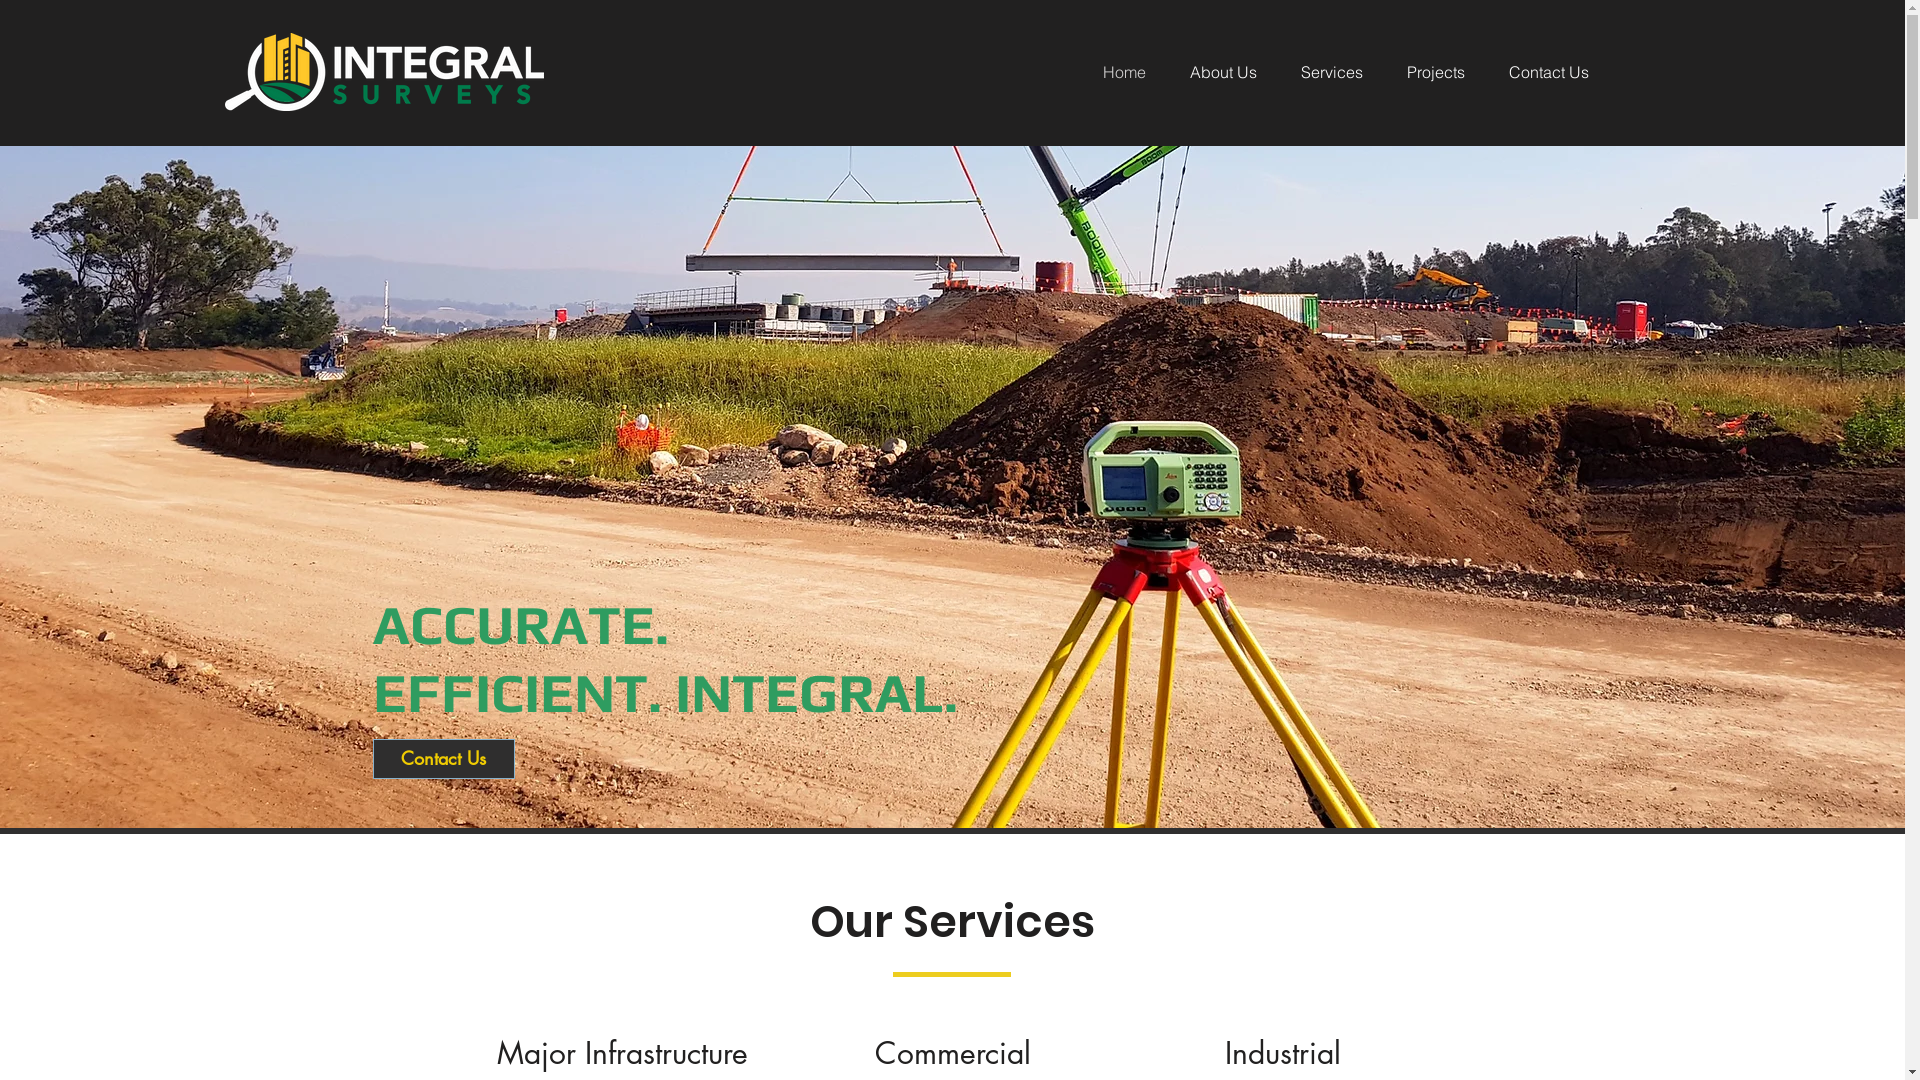 This screenshot has width=1920, height=1080. I want to click on Contact Us, so click(1536, 72).